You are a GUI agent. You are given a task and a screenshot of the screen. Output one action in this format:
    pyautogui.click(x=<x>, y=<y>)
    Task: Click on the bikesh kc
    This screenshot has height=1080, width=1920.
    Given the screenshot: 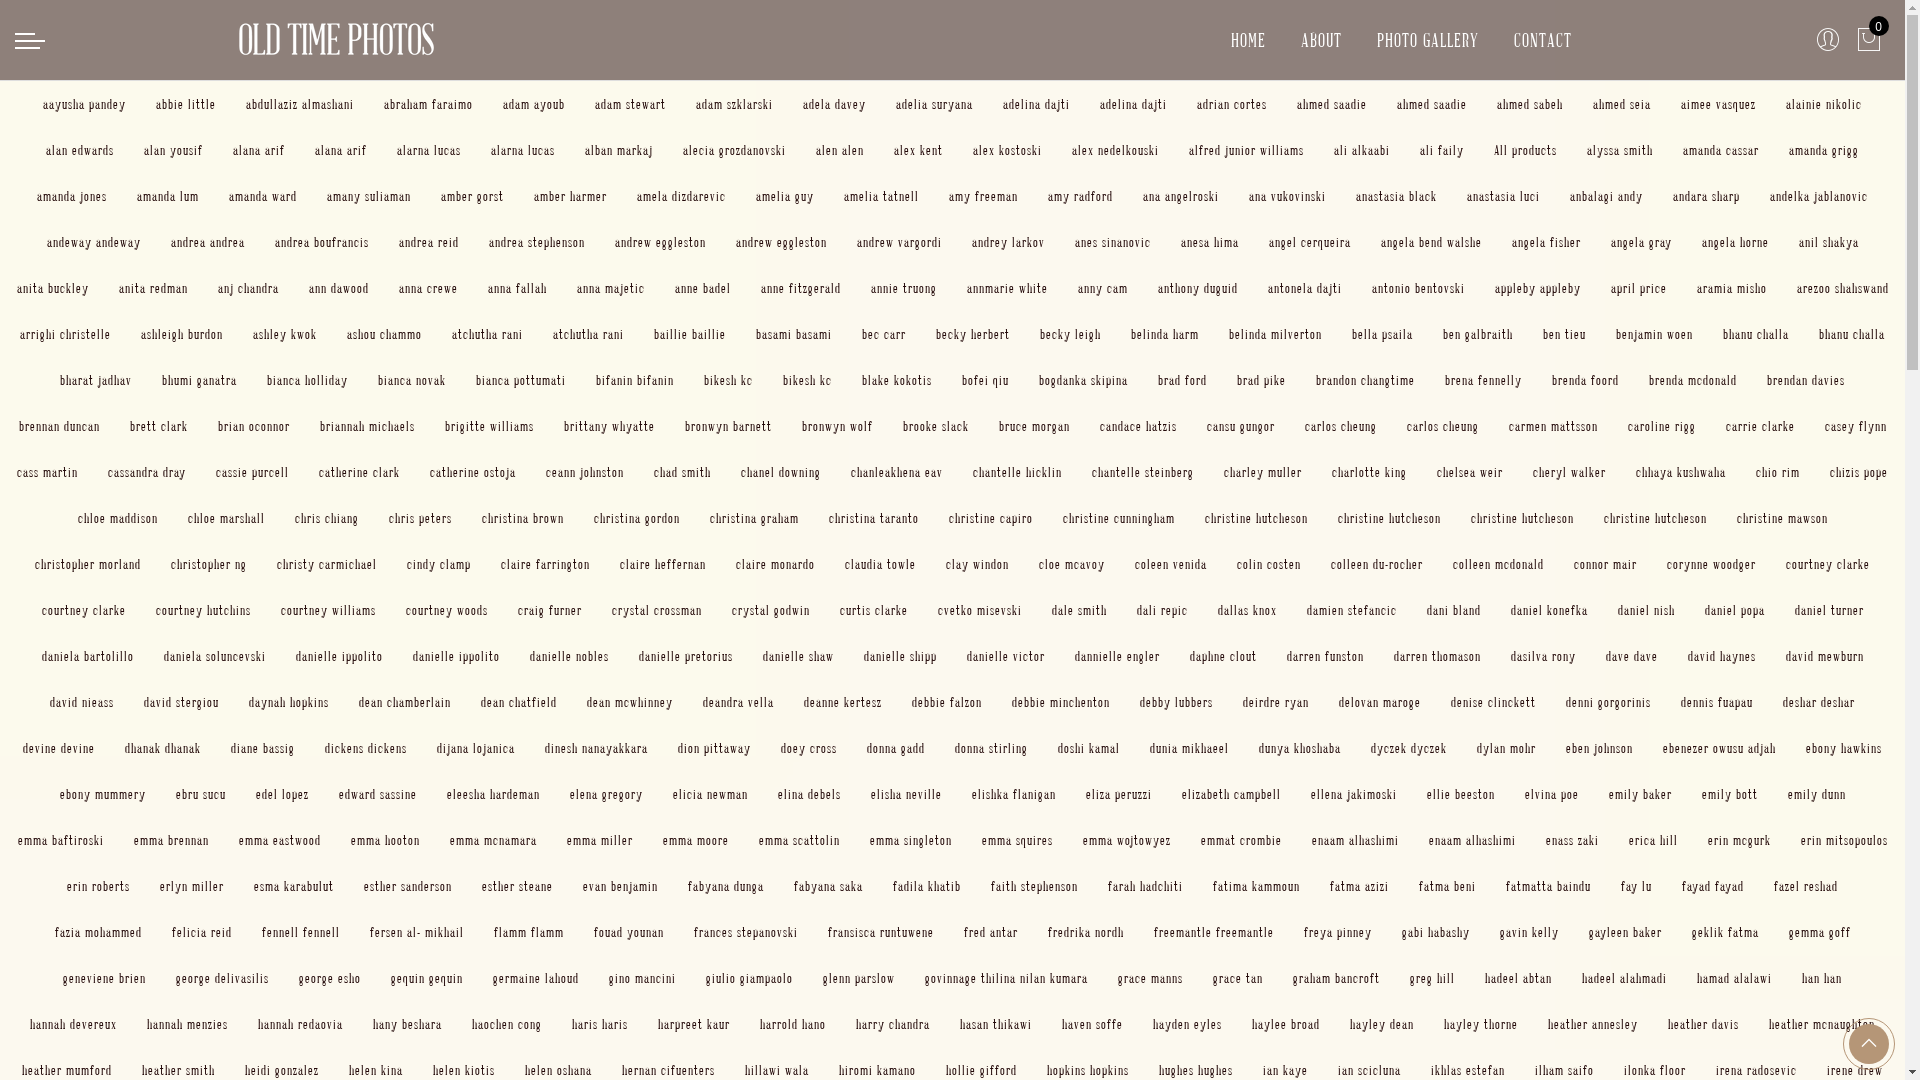 What is the action you would take?
    pyautogui.click(x=808, y=380)
    